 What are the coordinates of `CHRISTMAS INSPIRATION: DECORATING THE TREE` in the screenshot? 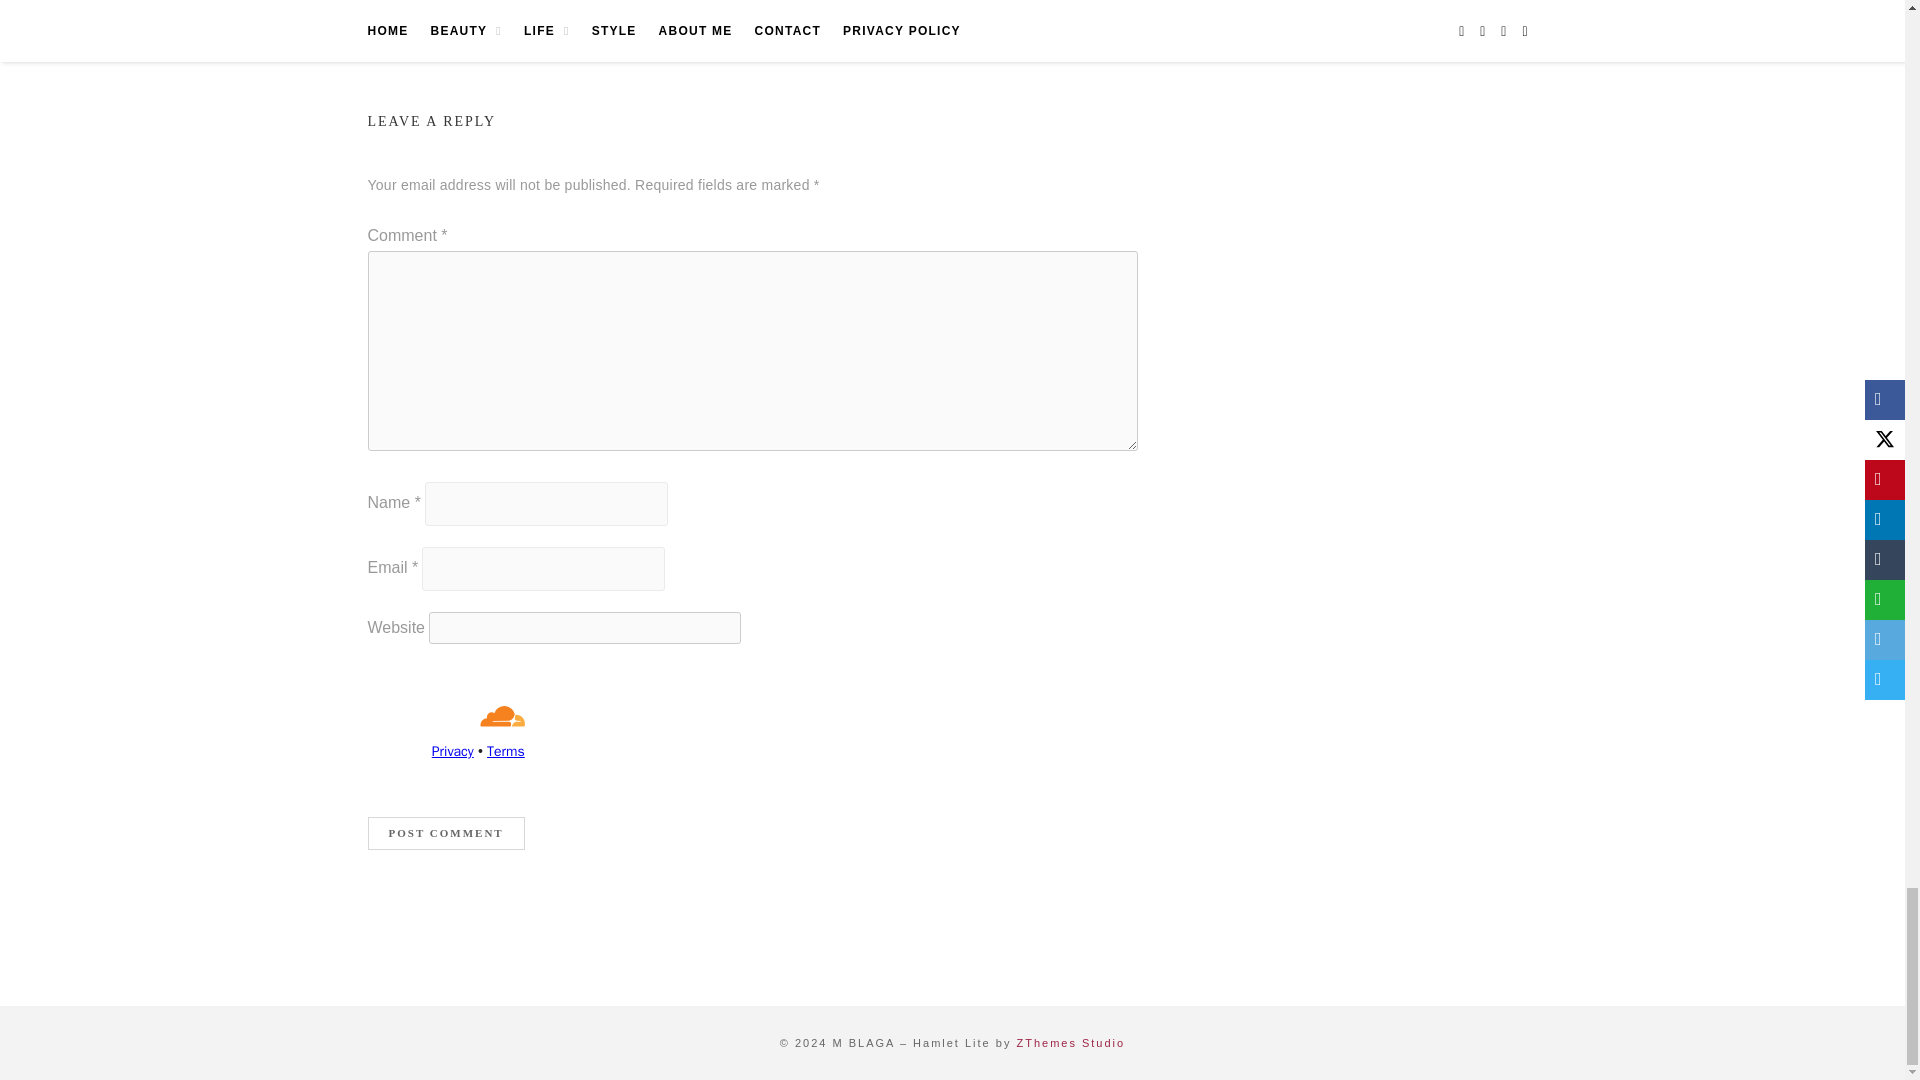 It's located at (945, 16).